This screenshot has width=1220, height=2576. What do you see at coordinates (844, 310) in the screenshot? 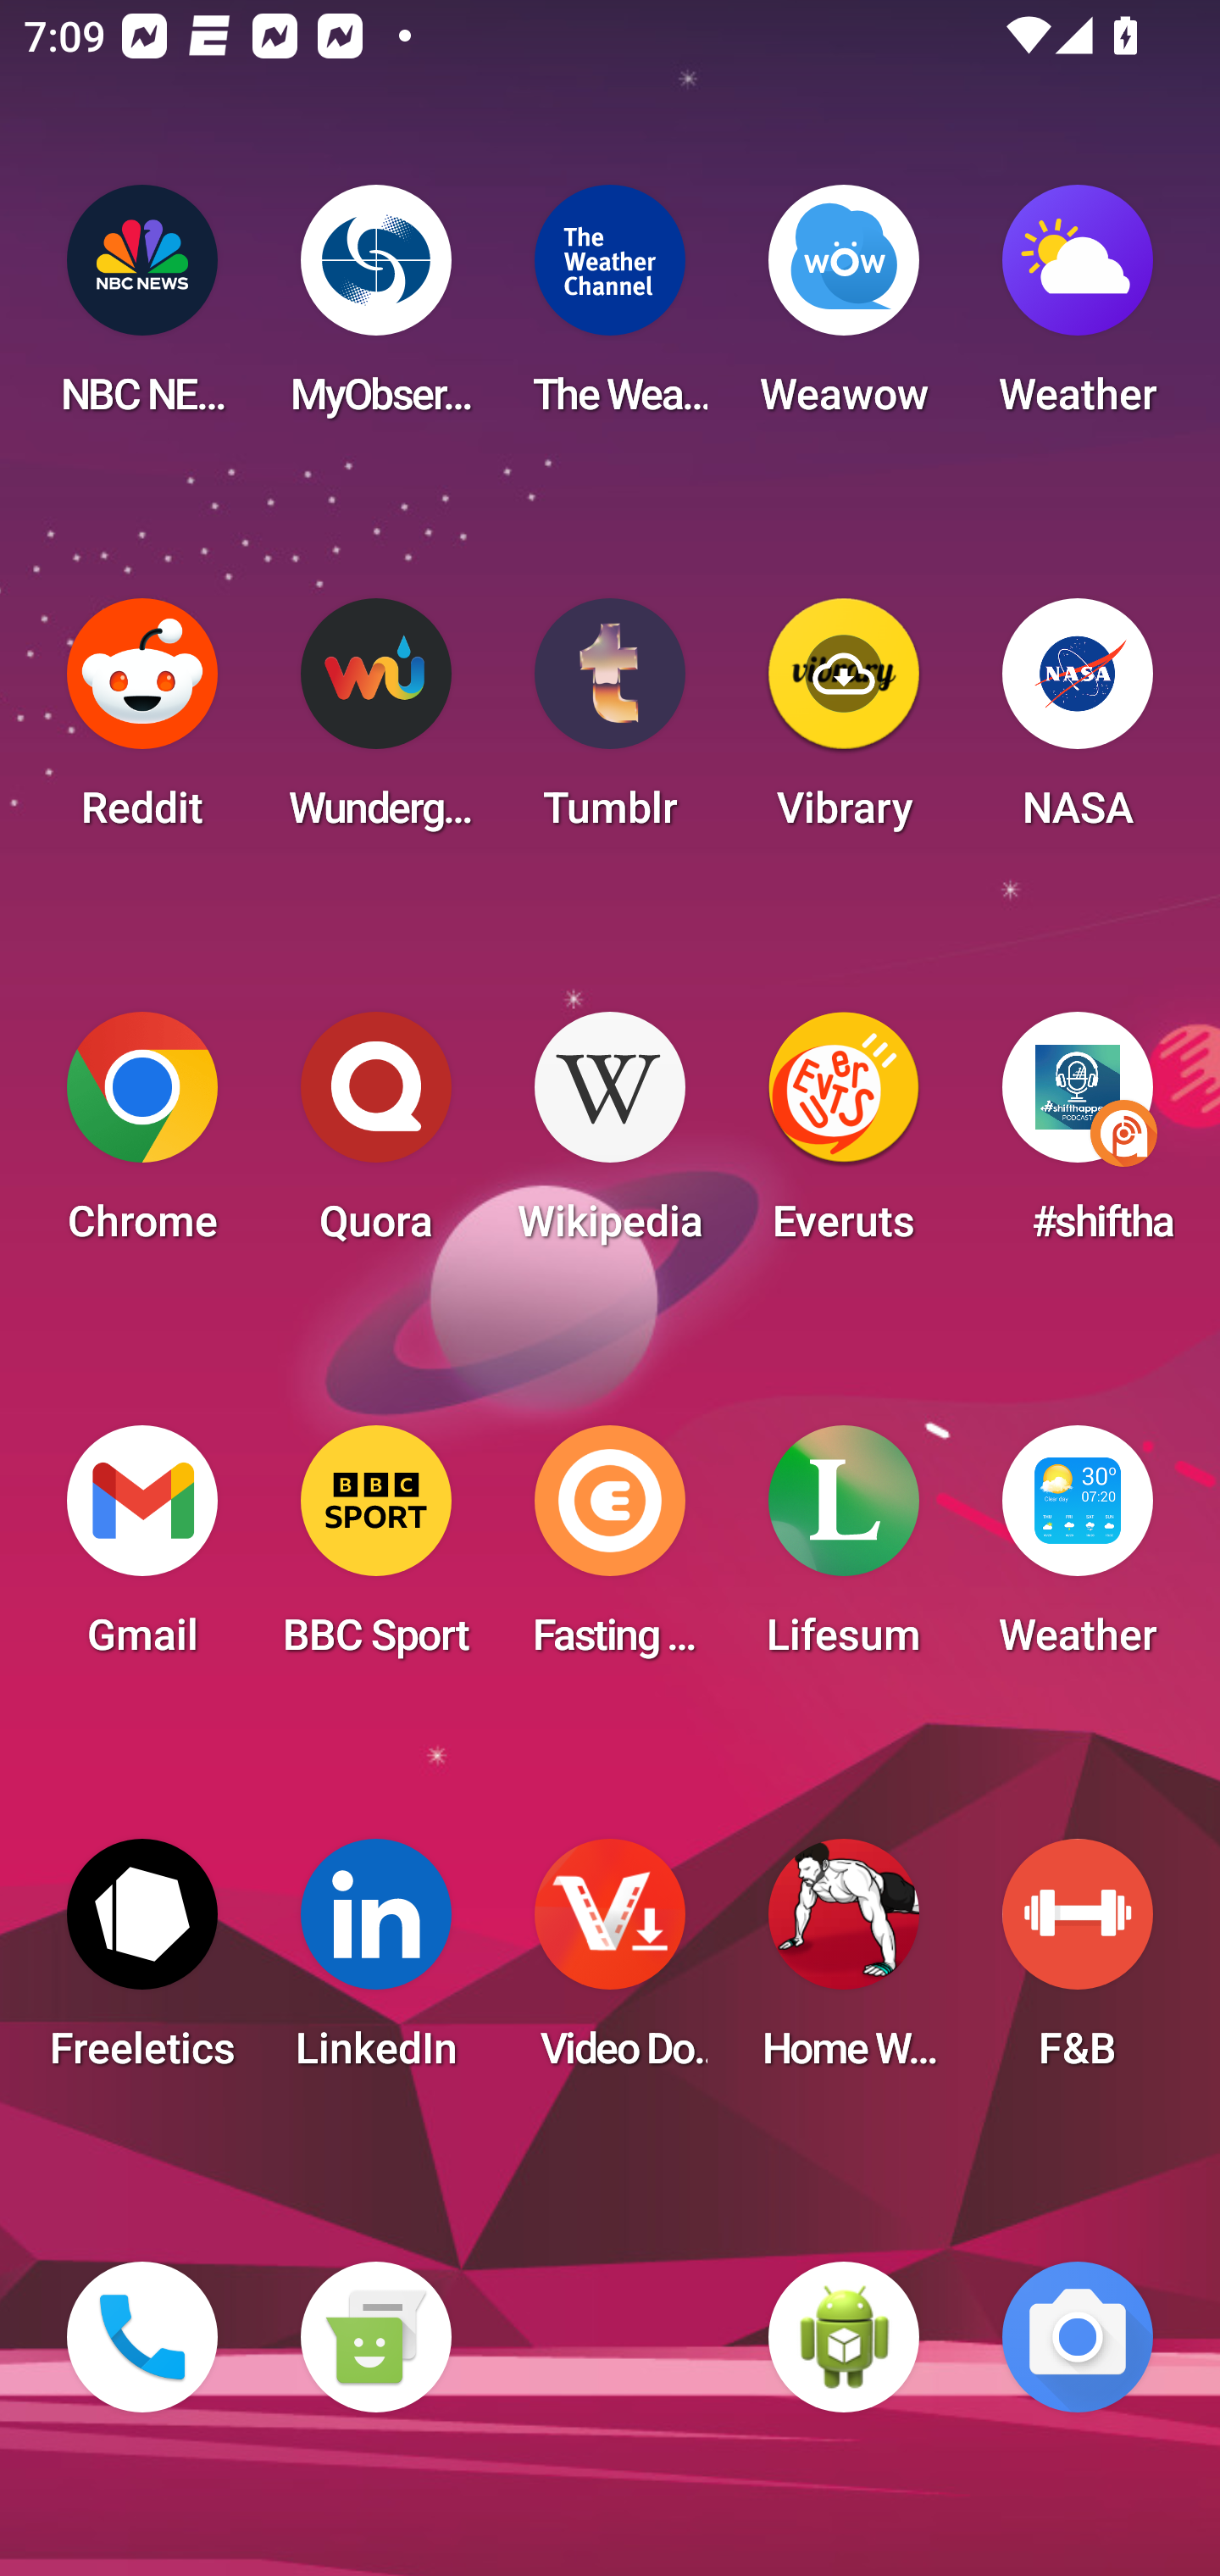
I see `Weawow` at bounding box center [844, 310].